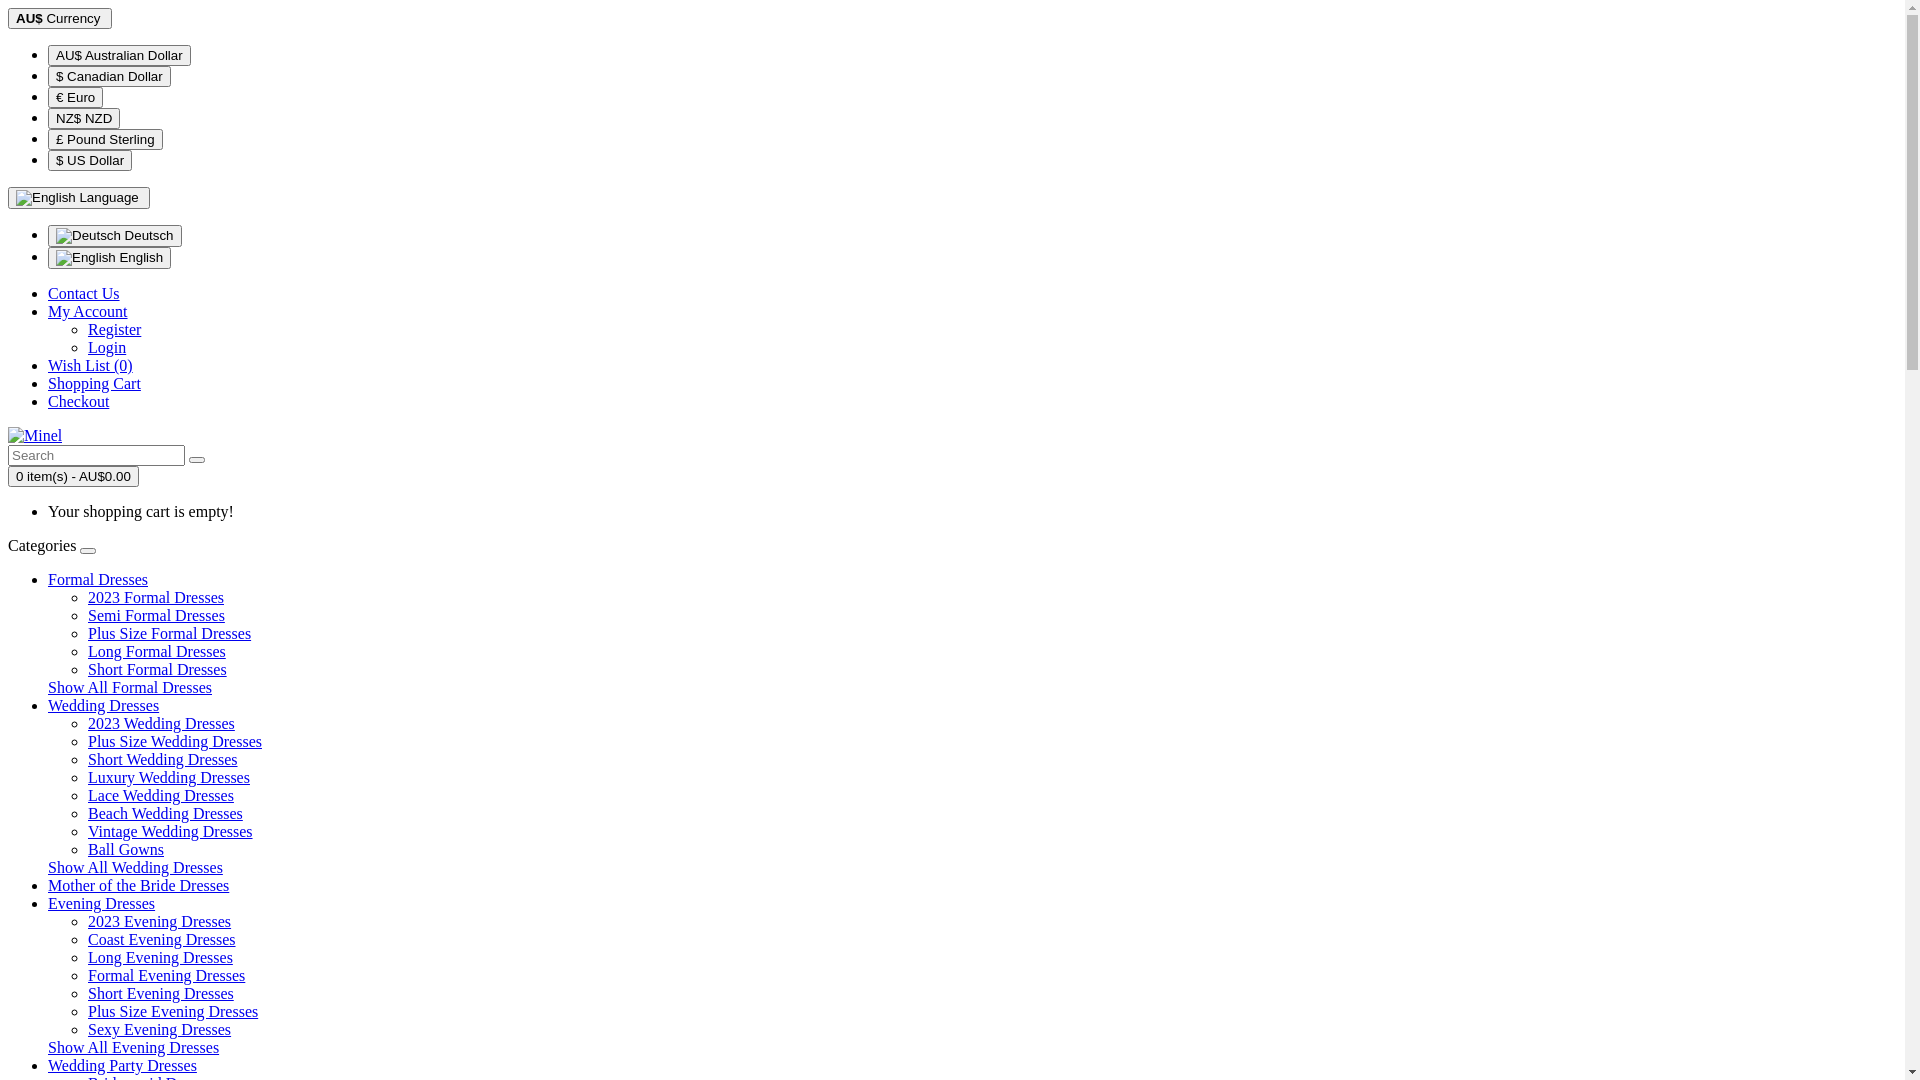 This screenshot has height=1080, width=1920. What do you see at coordinates (170, 832) in the screenshot?
I see `Vintage Wedding Dresses` at bounding box center [170, 832].